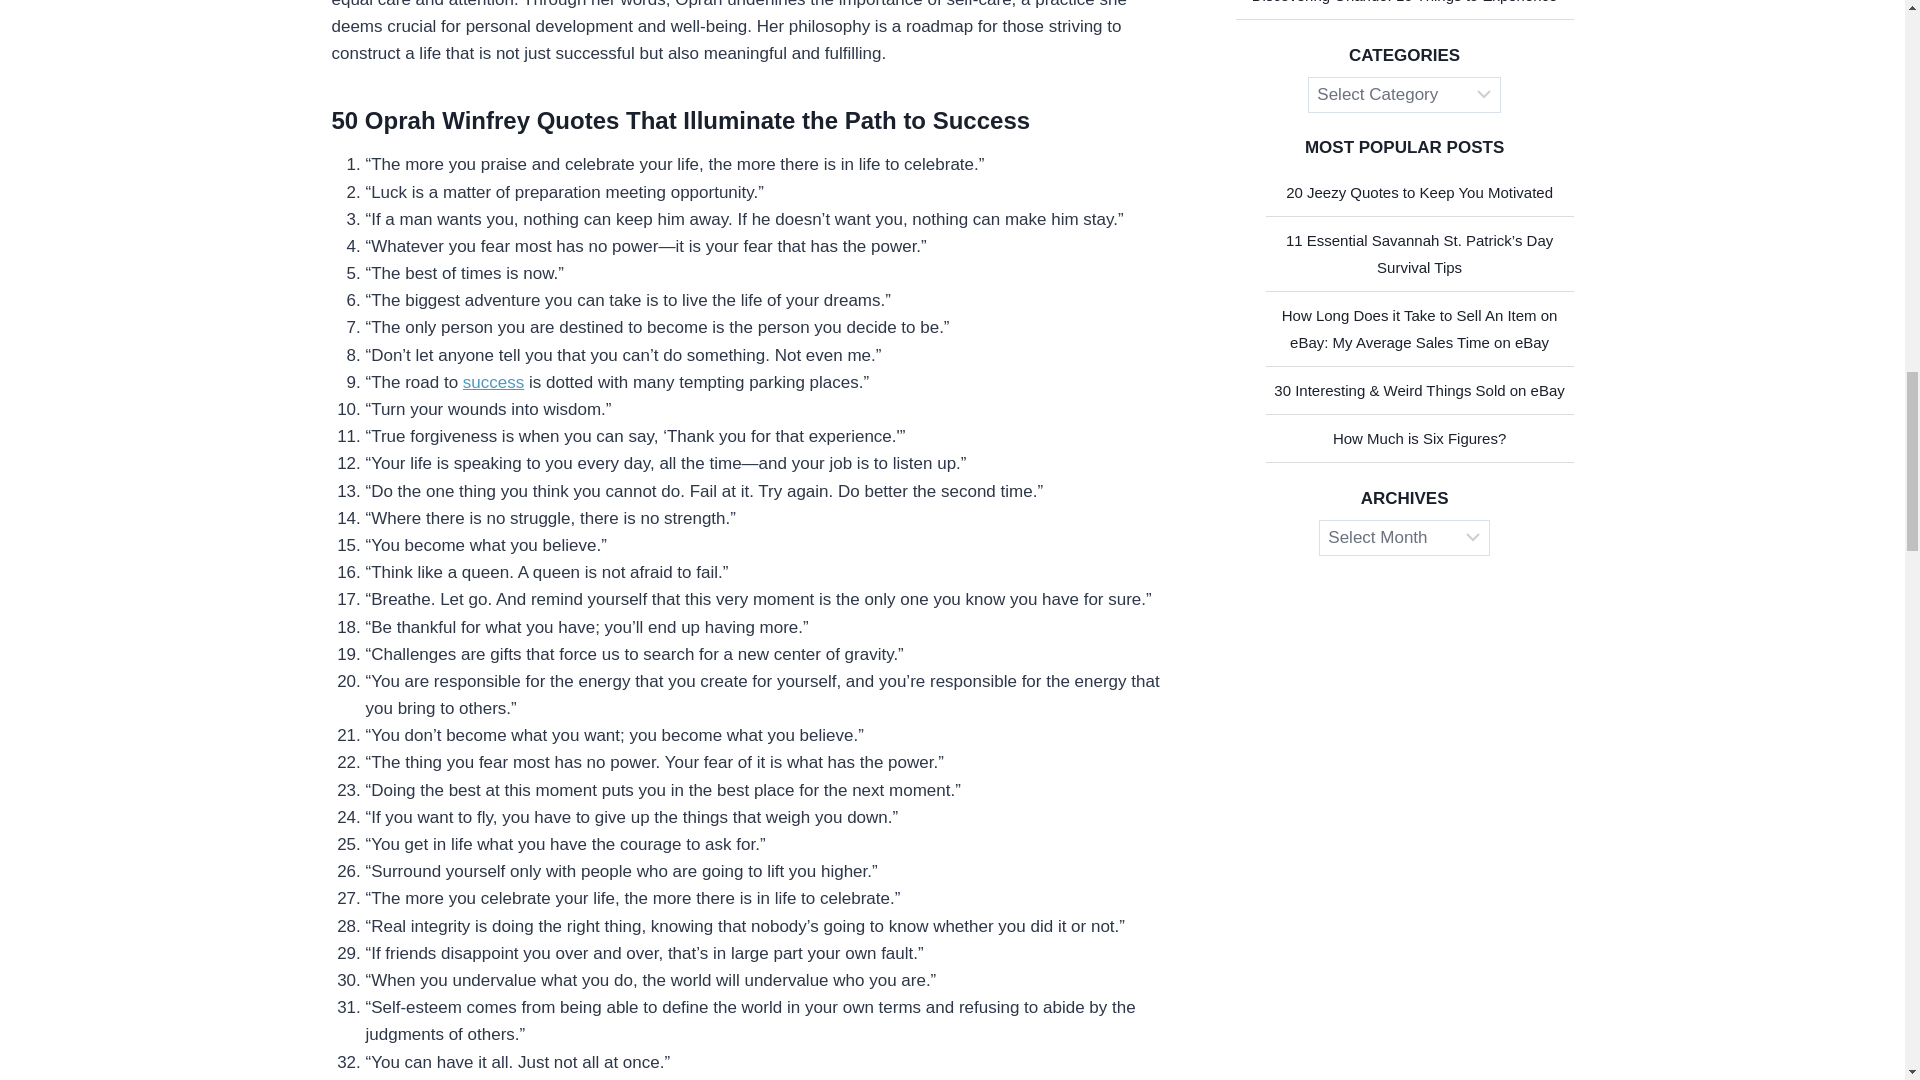 Image resolution: width=1920 pixels, height=1080 pixels. What do you see at coordinates (493, 382) in the screenshot?
I see `success` at bounding box center [493, 382].